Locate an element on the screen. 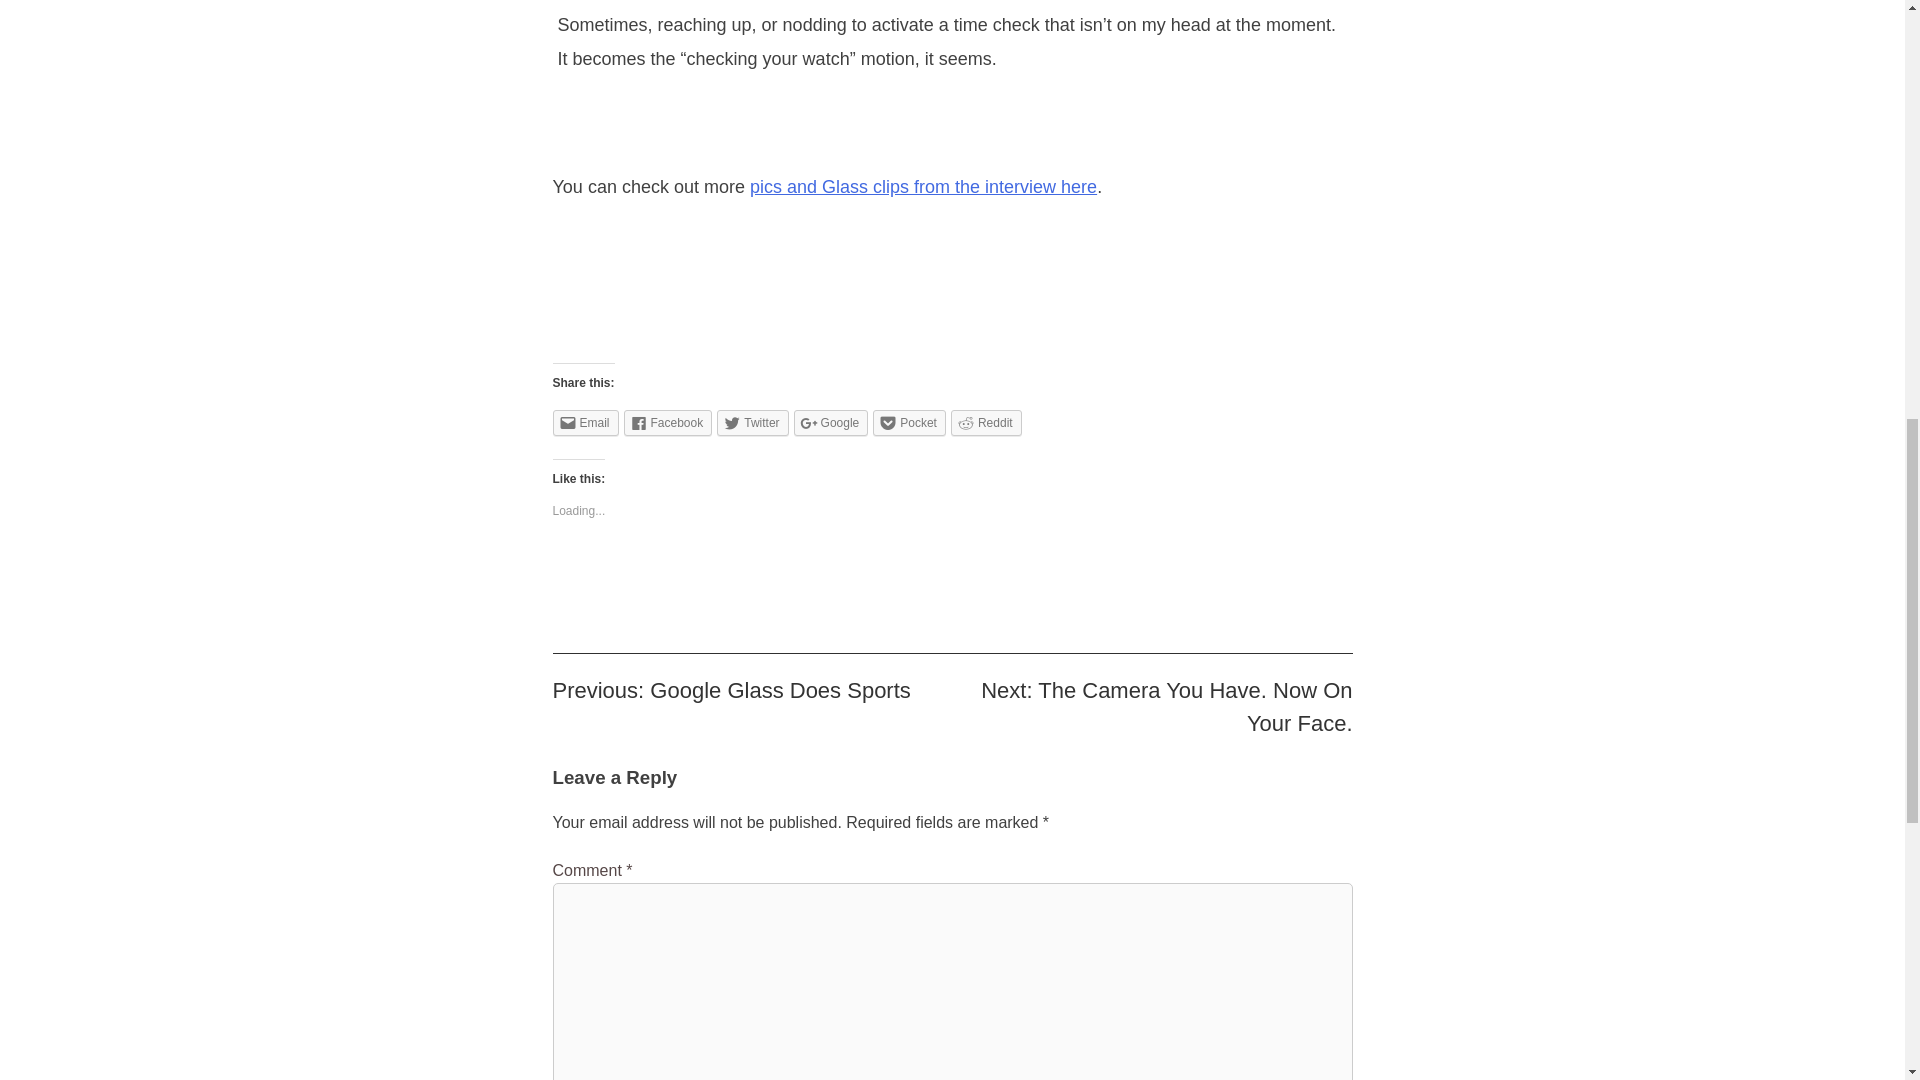  Click to email this to a friend is located at coordinates (585, 423).